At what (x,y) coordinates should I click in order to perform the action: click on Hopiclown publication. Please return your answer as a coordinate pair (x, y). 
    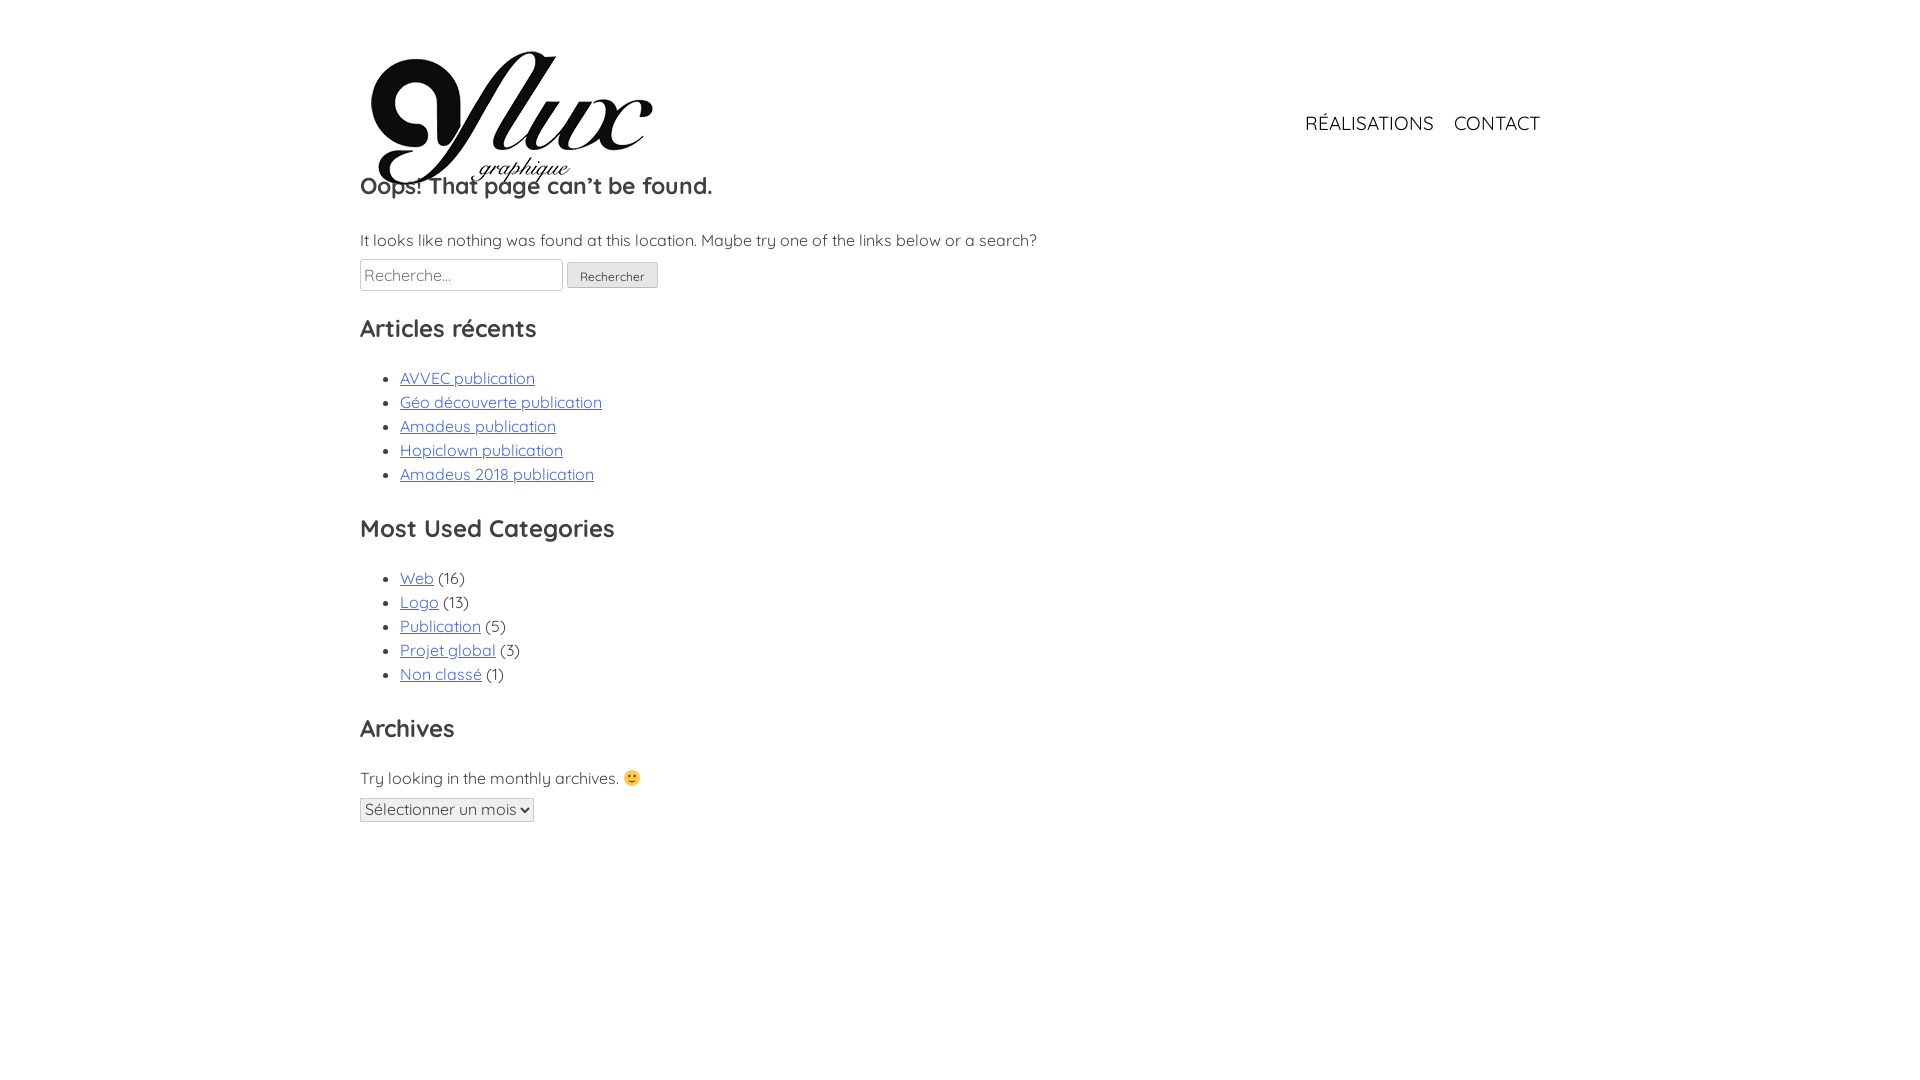
    Looking at the image, I should click on (482, 450).